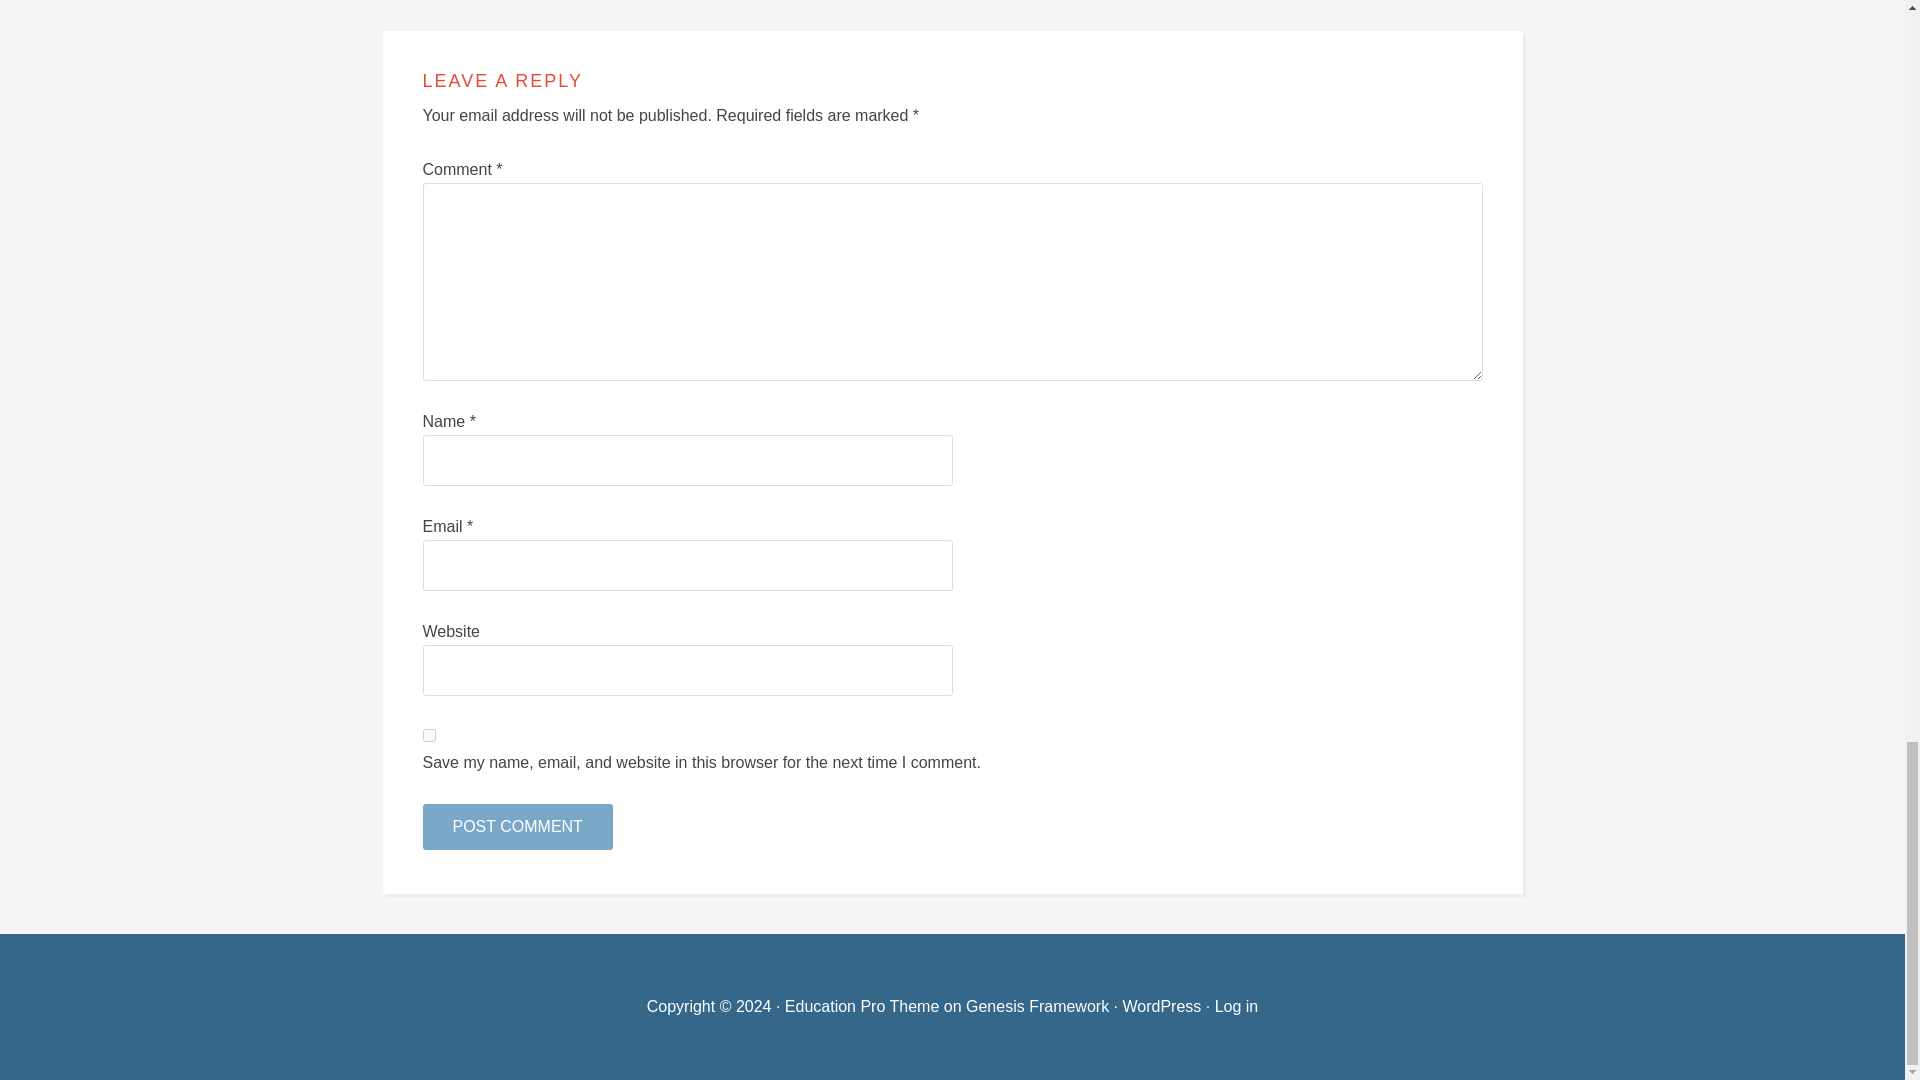  I want to click on Post Comment, so click(517, 826).